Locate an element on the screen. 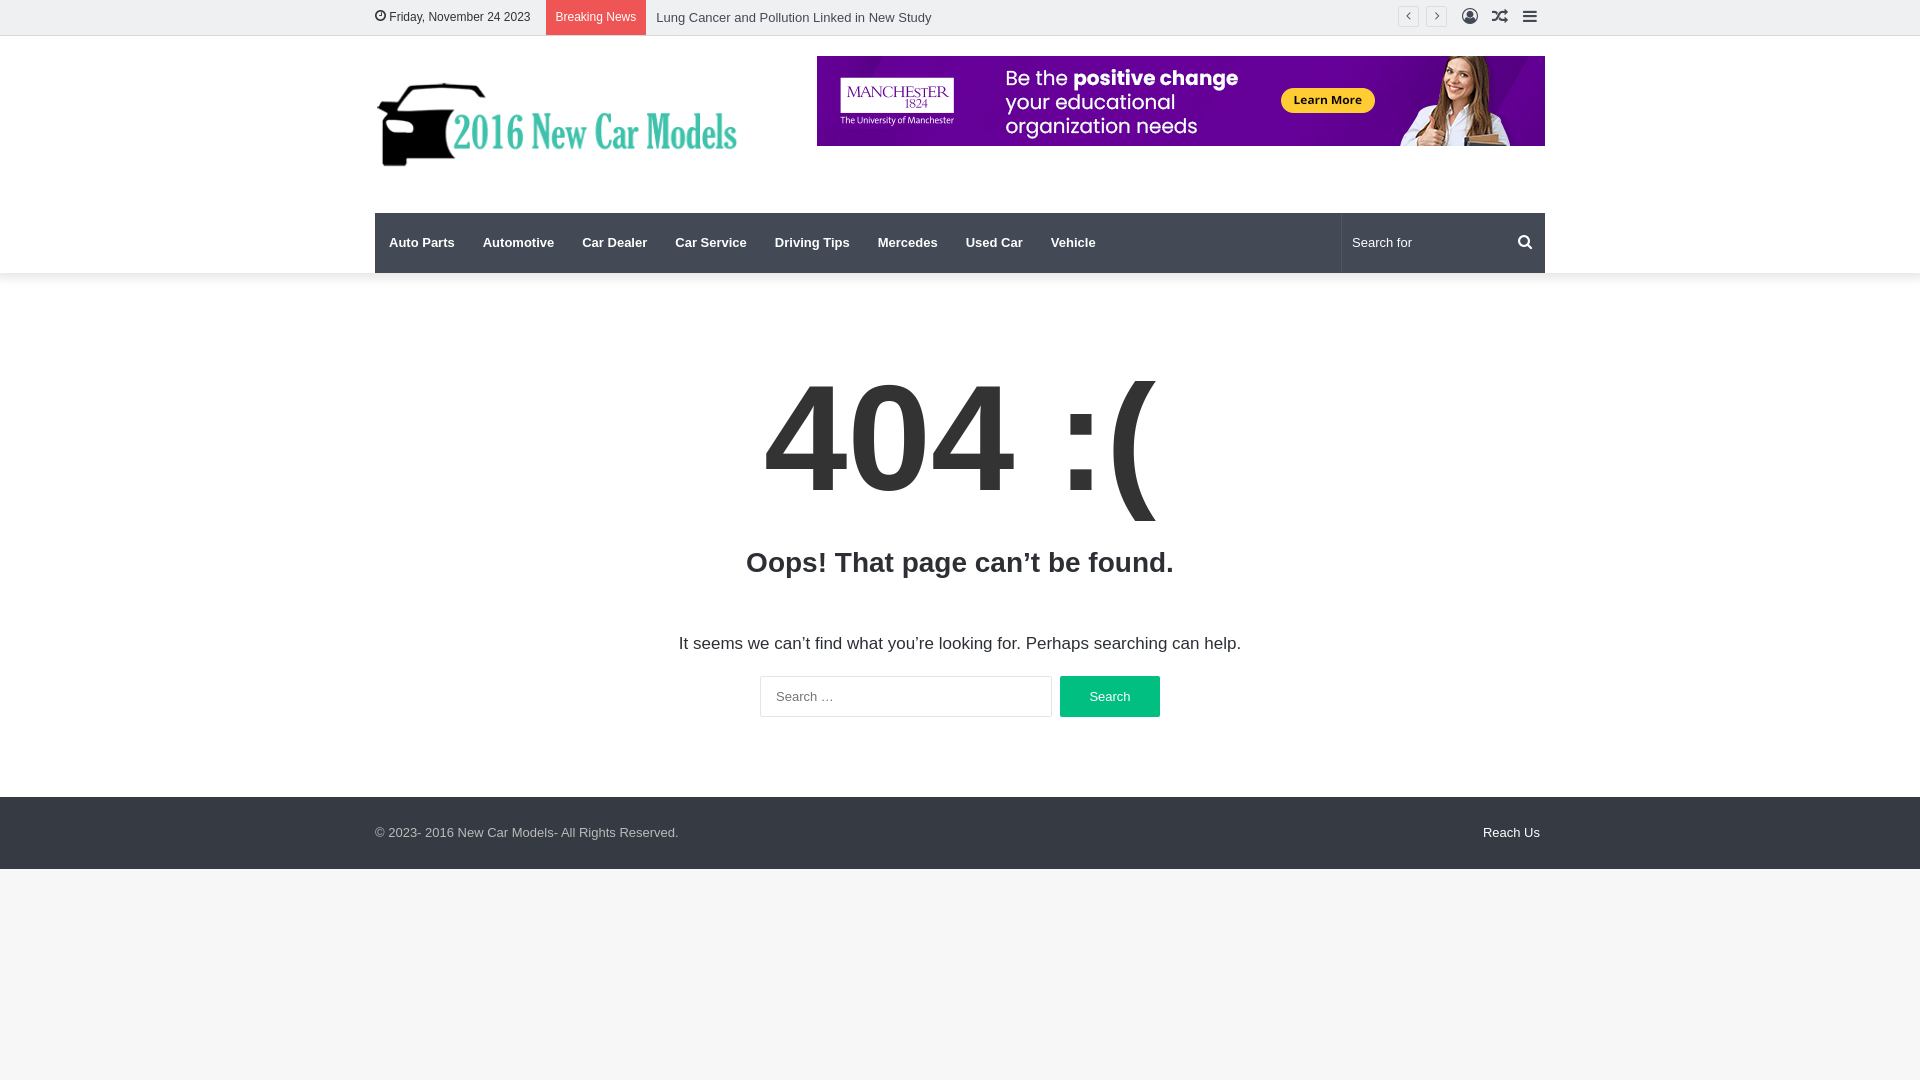 The width and height of the screenshot is (1920, 1080). Search for is located at coordinates (1444, 243).